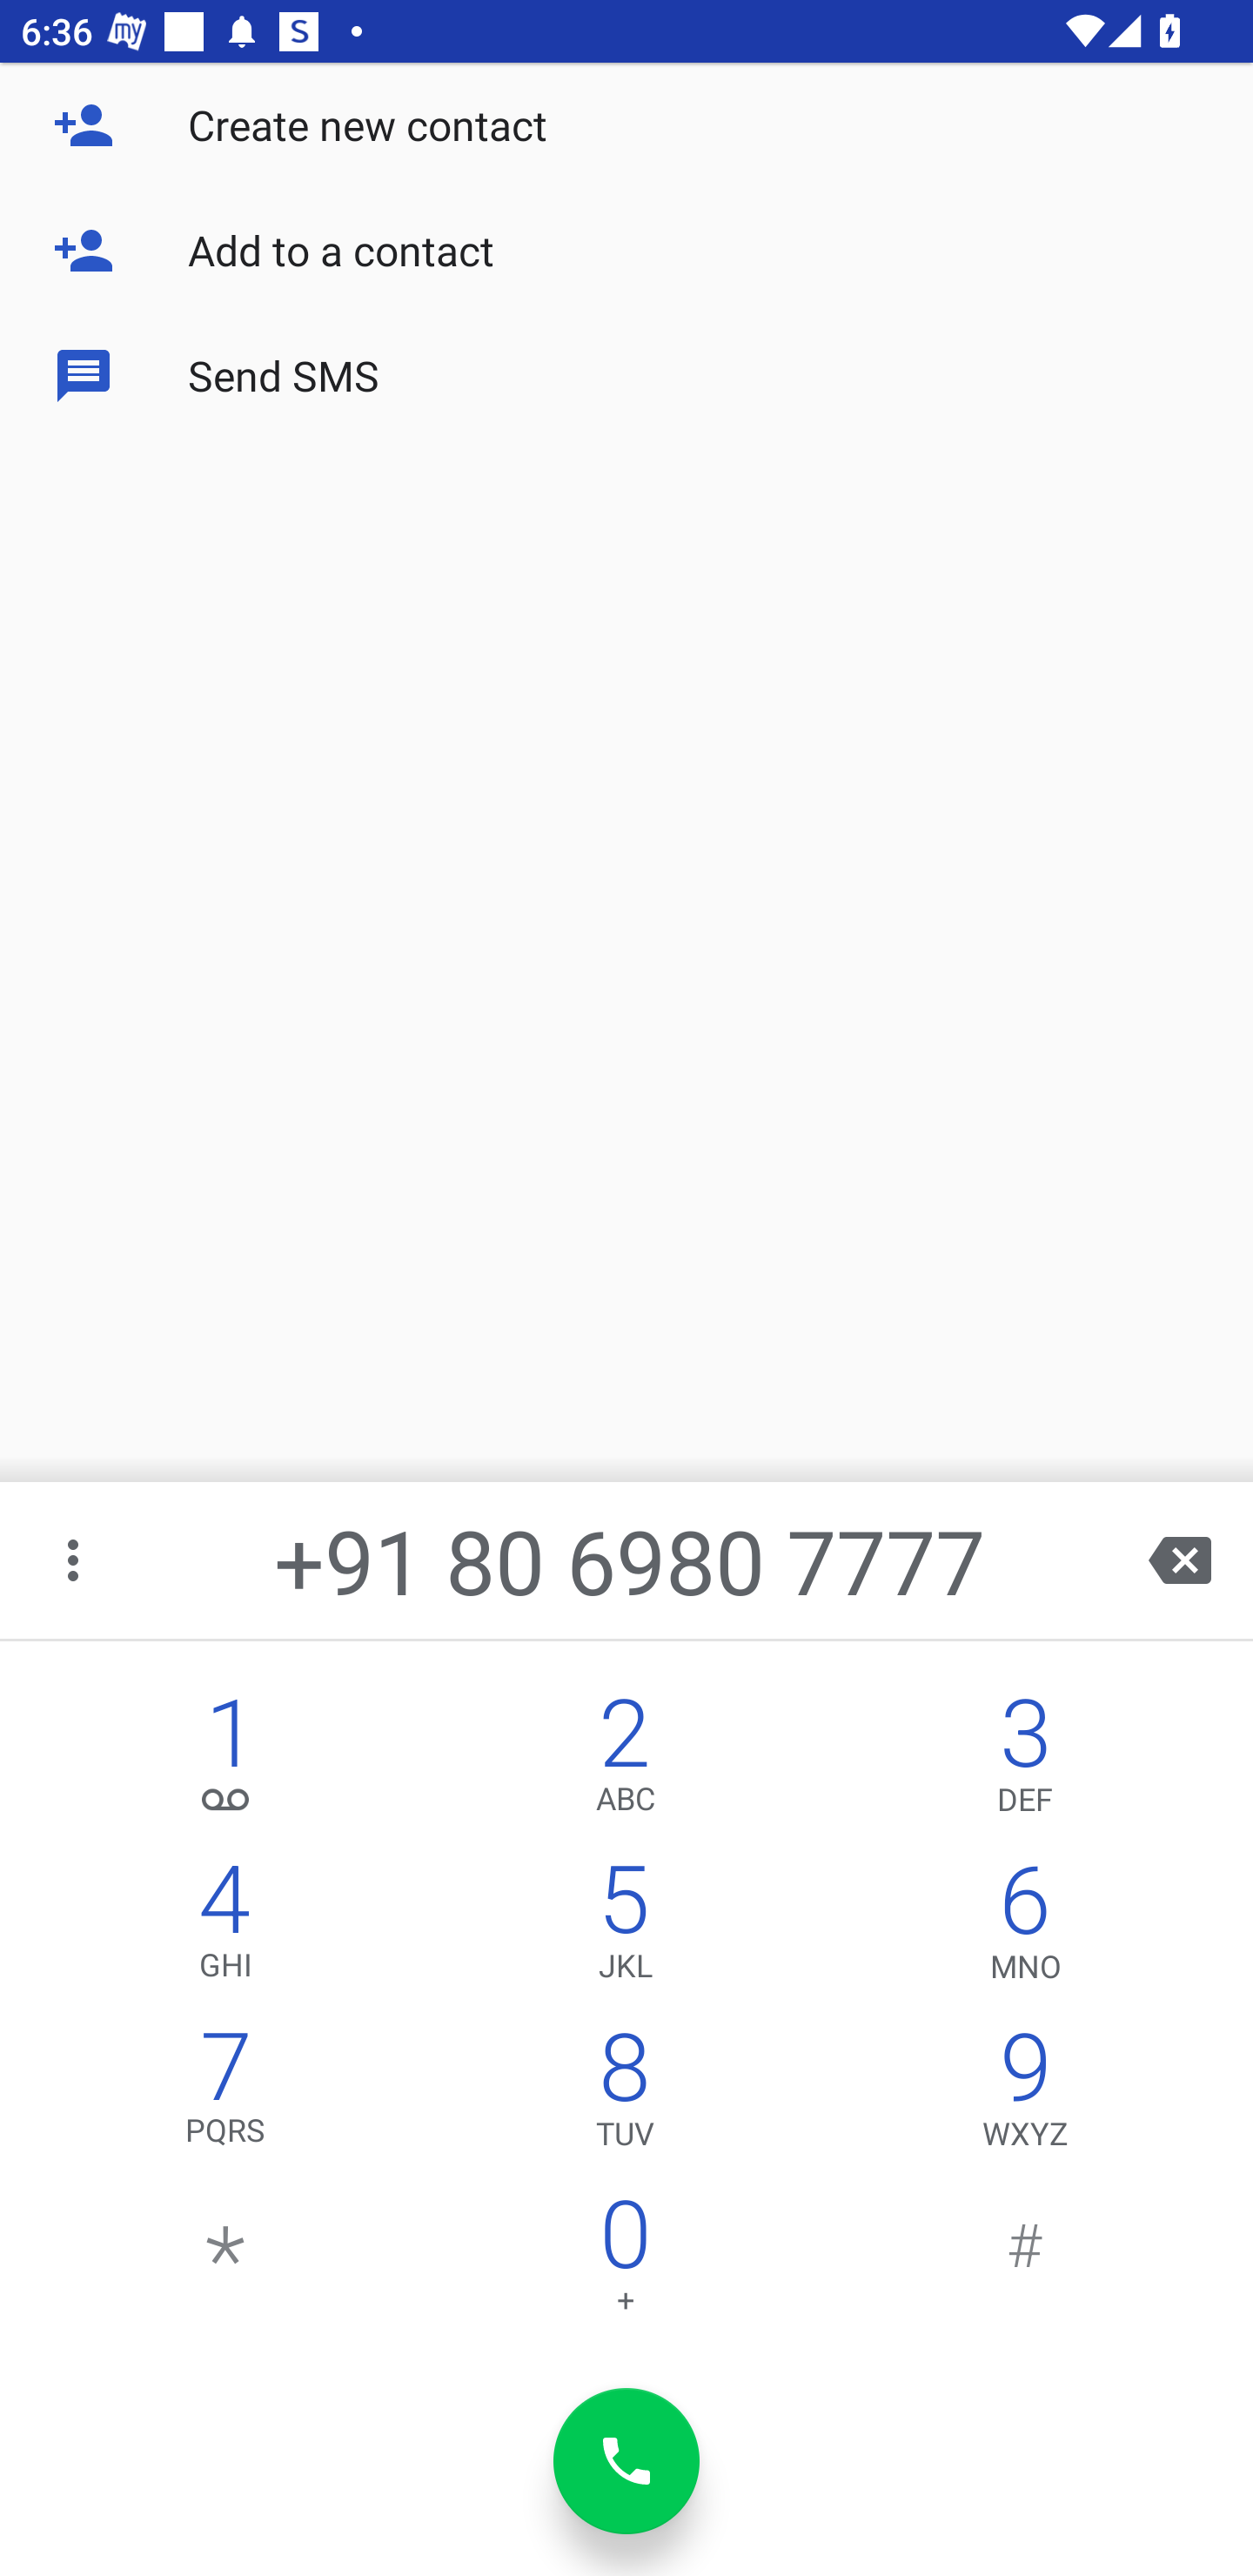 The width and height of the screenshot is (1253, 2576). What do you see at coordinates (626, 376) in the screenshot?
I see `Send SMS` at bounding box center [626, 376].